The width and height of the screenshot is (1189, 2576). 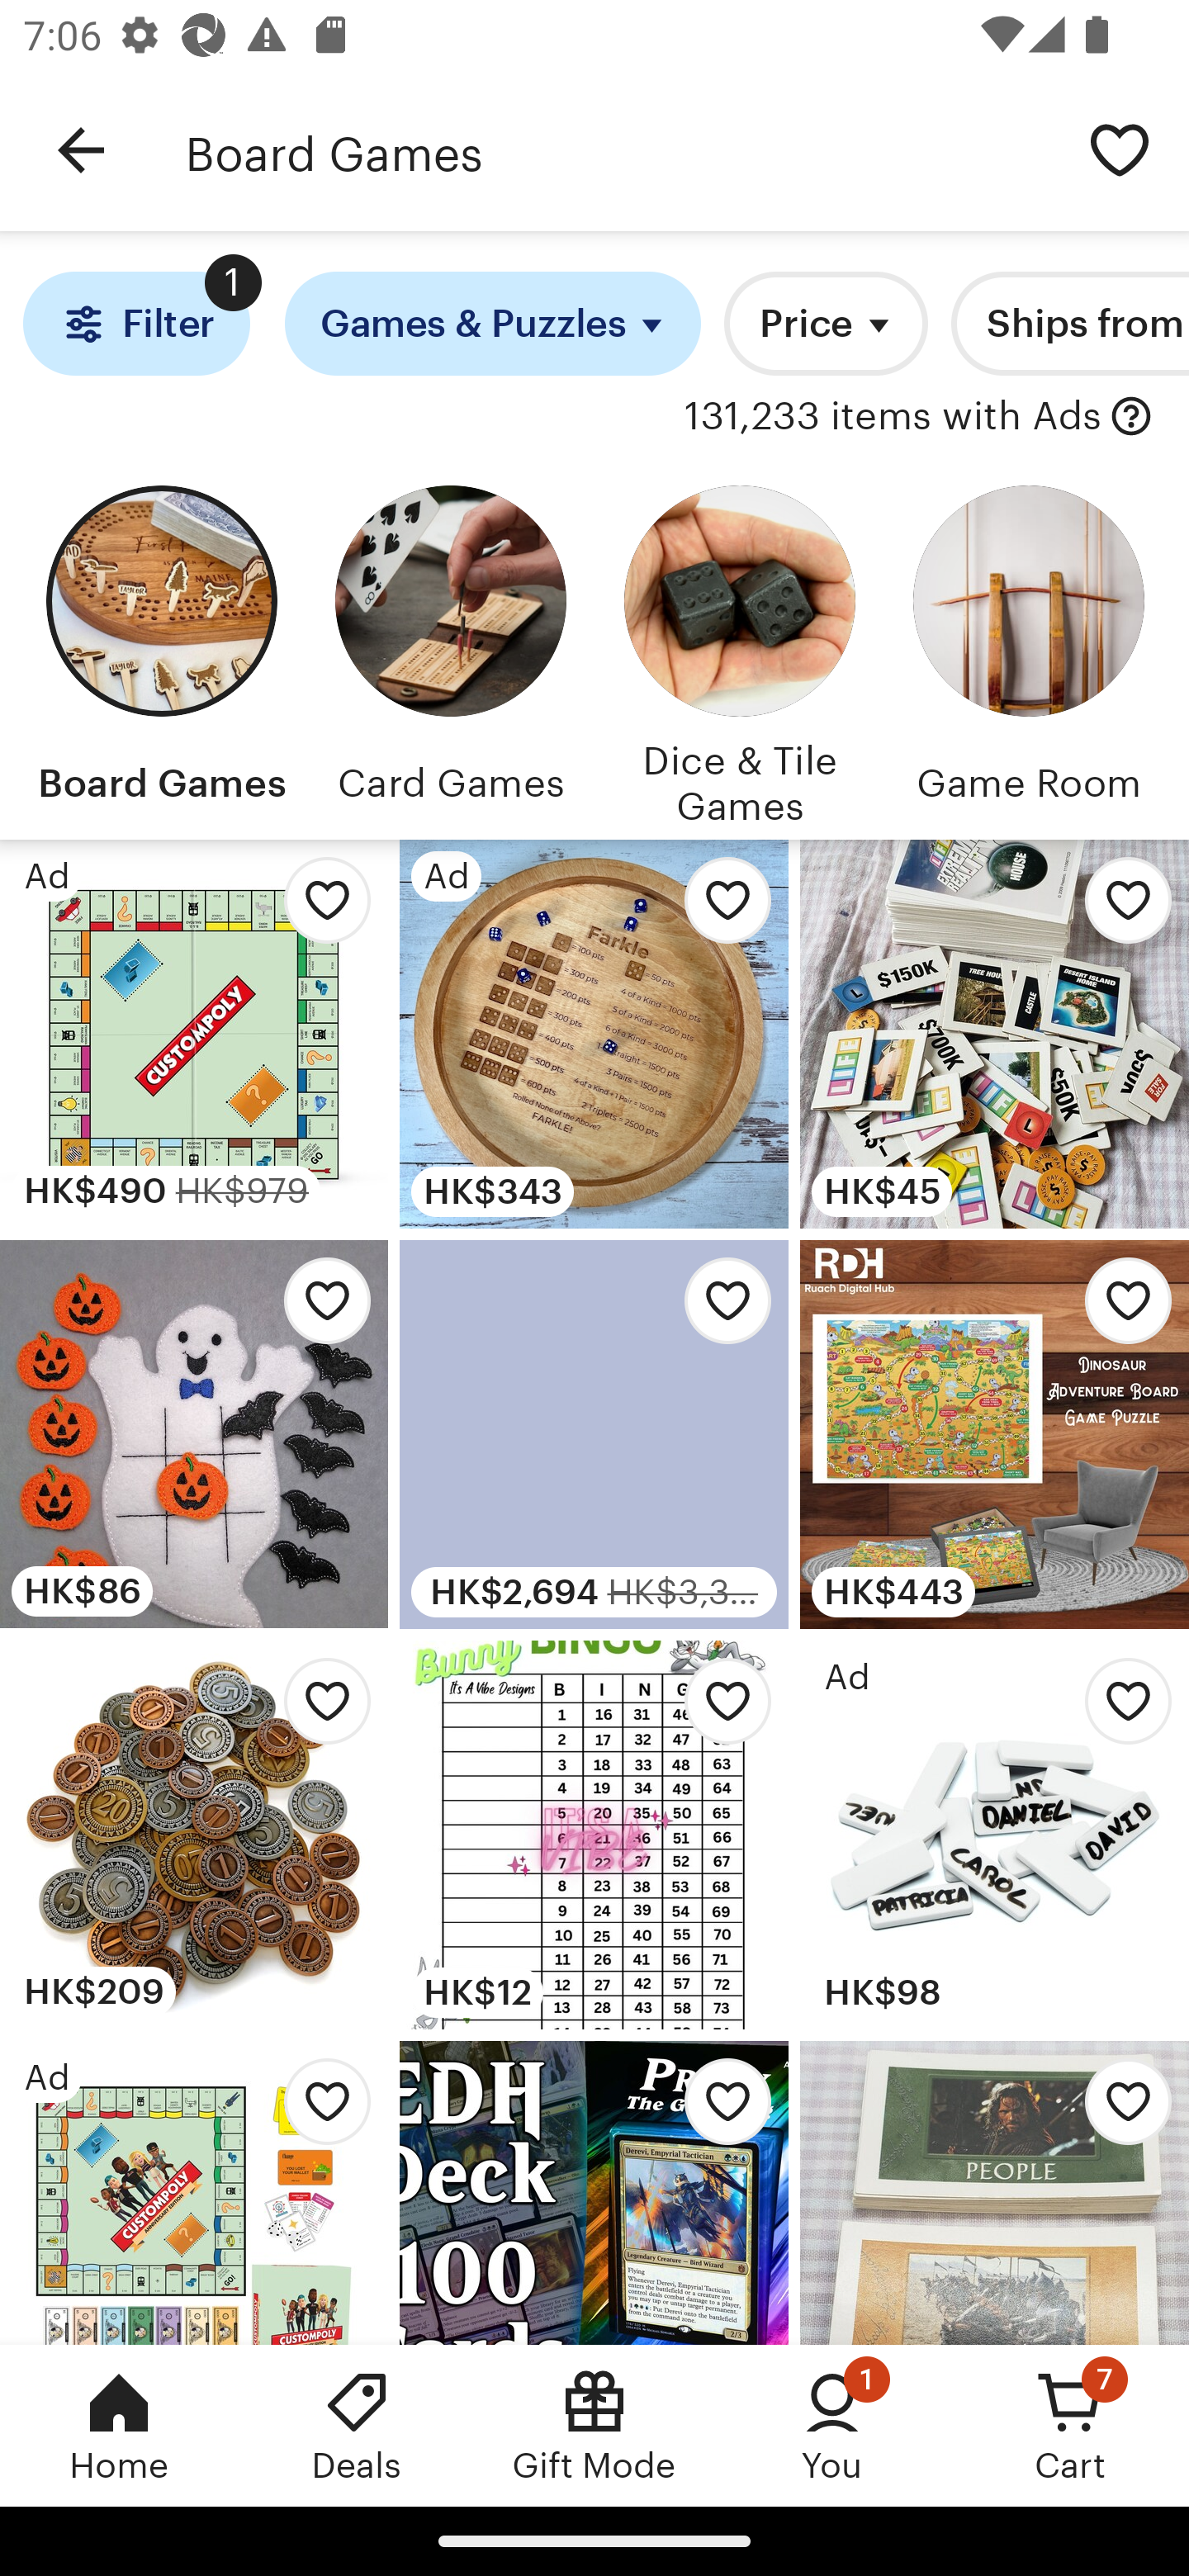 I want to click on Filter, so click(x=135, y=324).